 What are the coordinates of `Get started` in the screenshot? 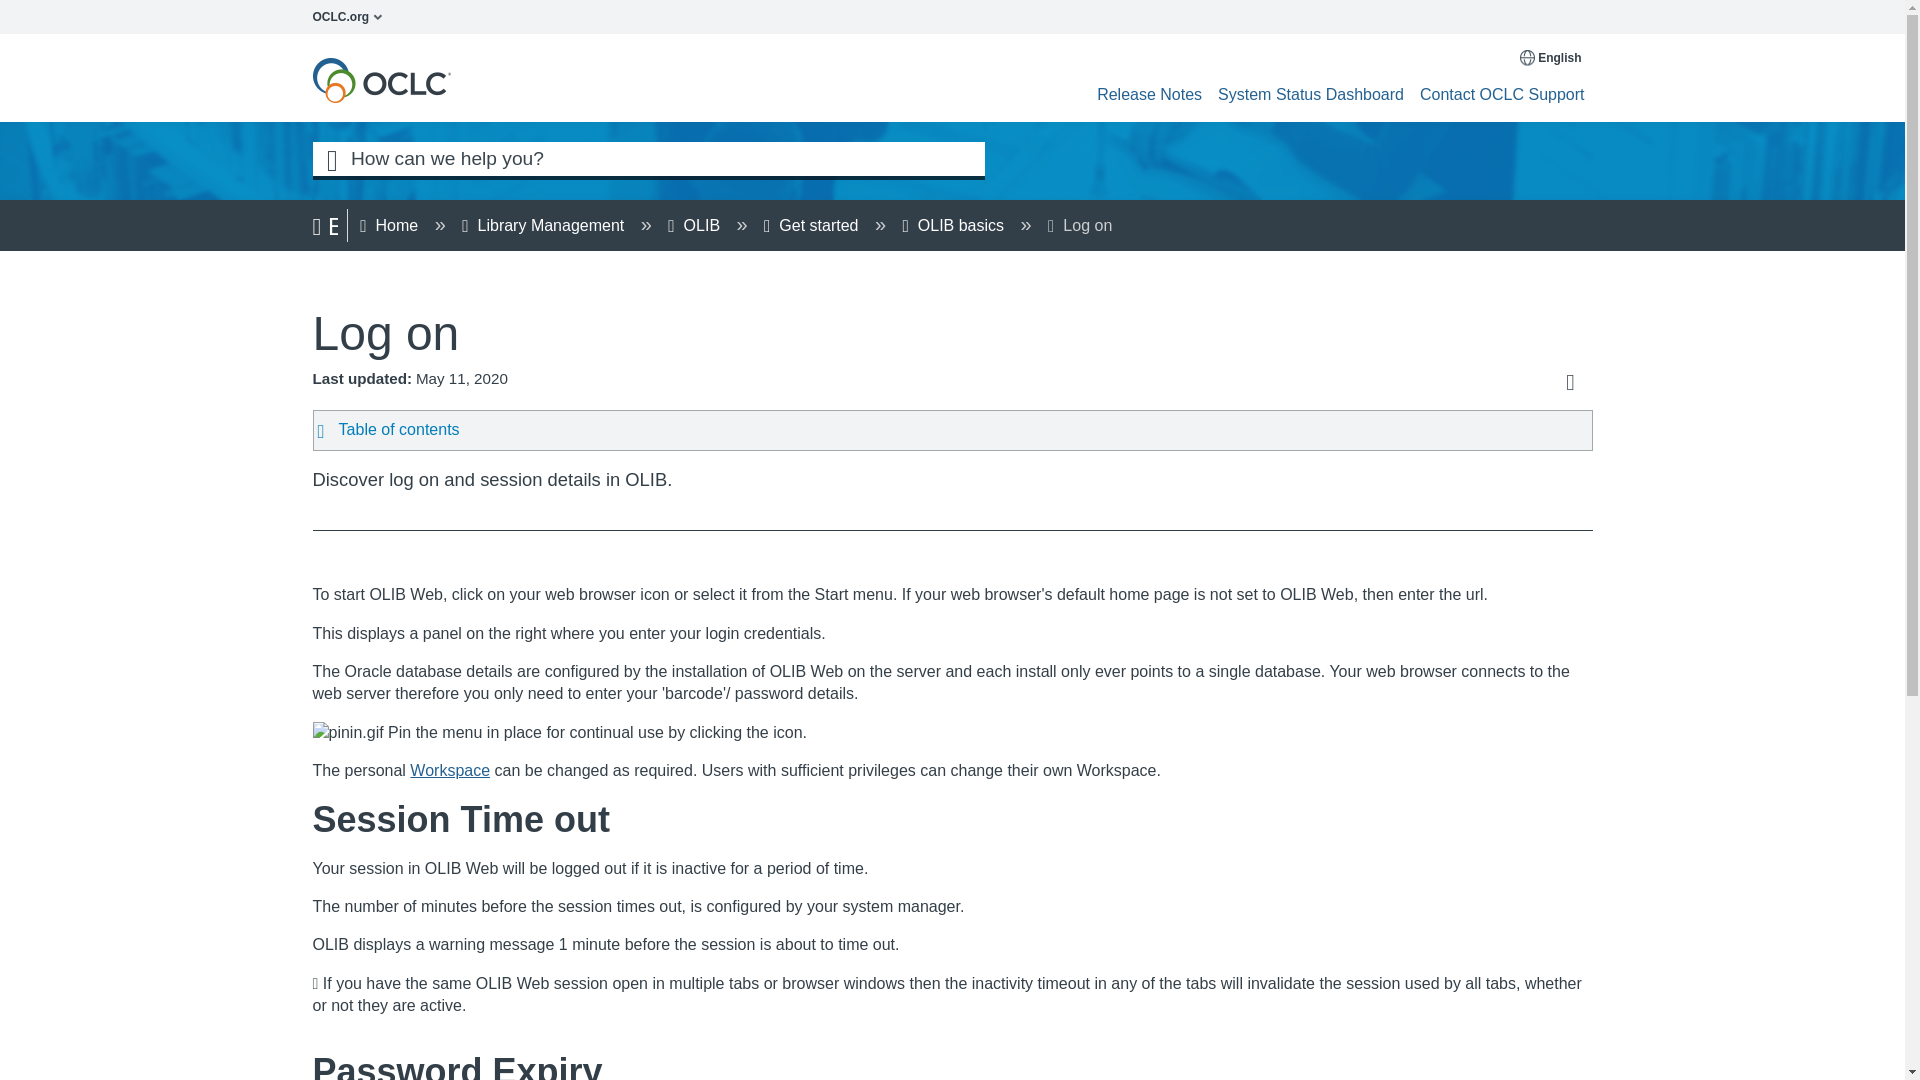 It's located at (813, 226).